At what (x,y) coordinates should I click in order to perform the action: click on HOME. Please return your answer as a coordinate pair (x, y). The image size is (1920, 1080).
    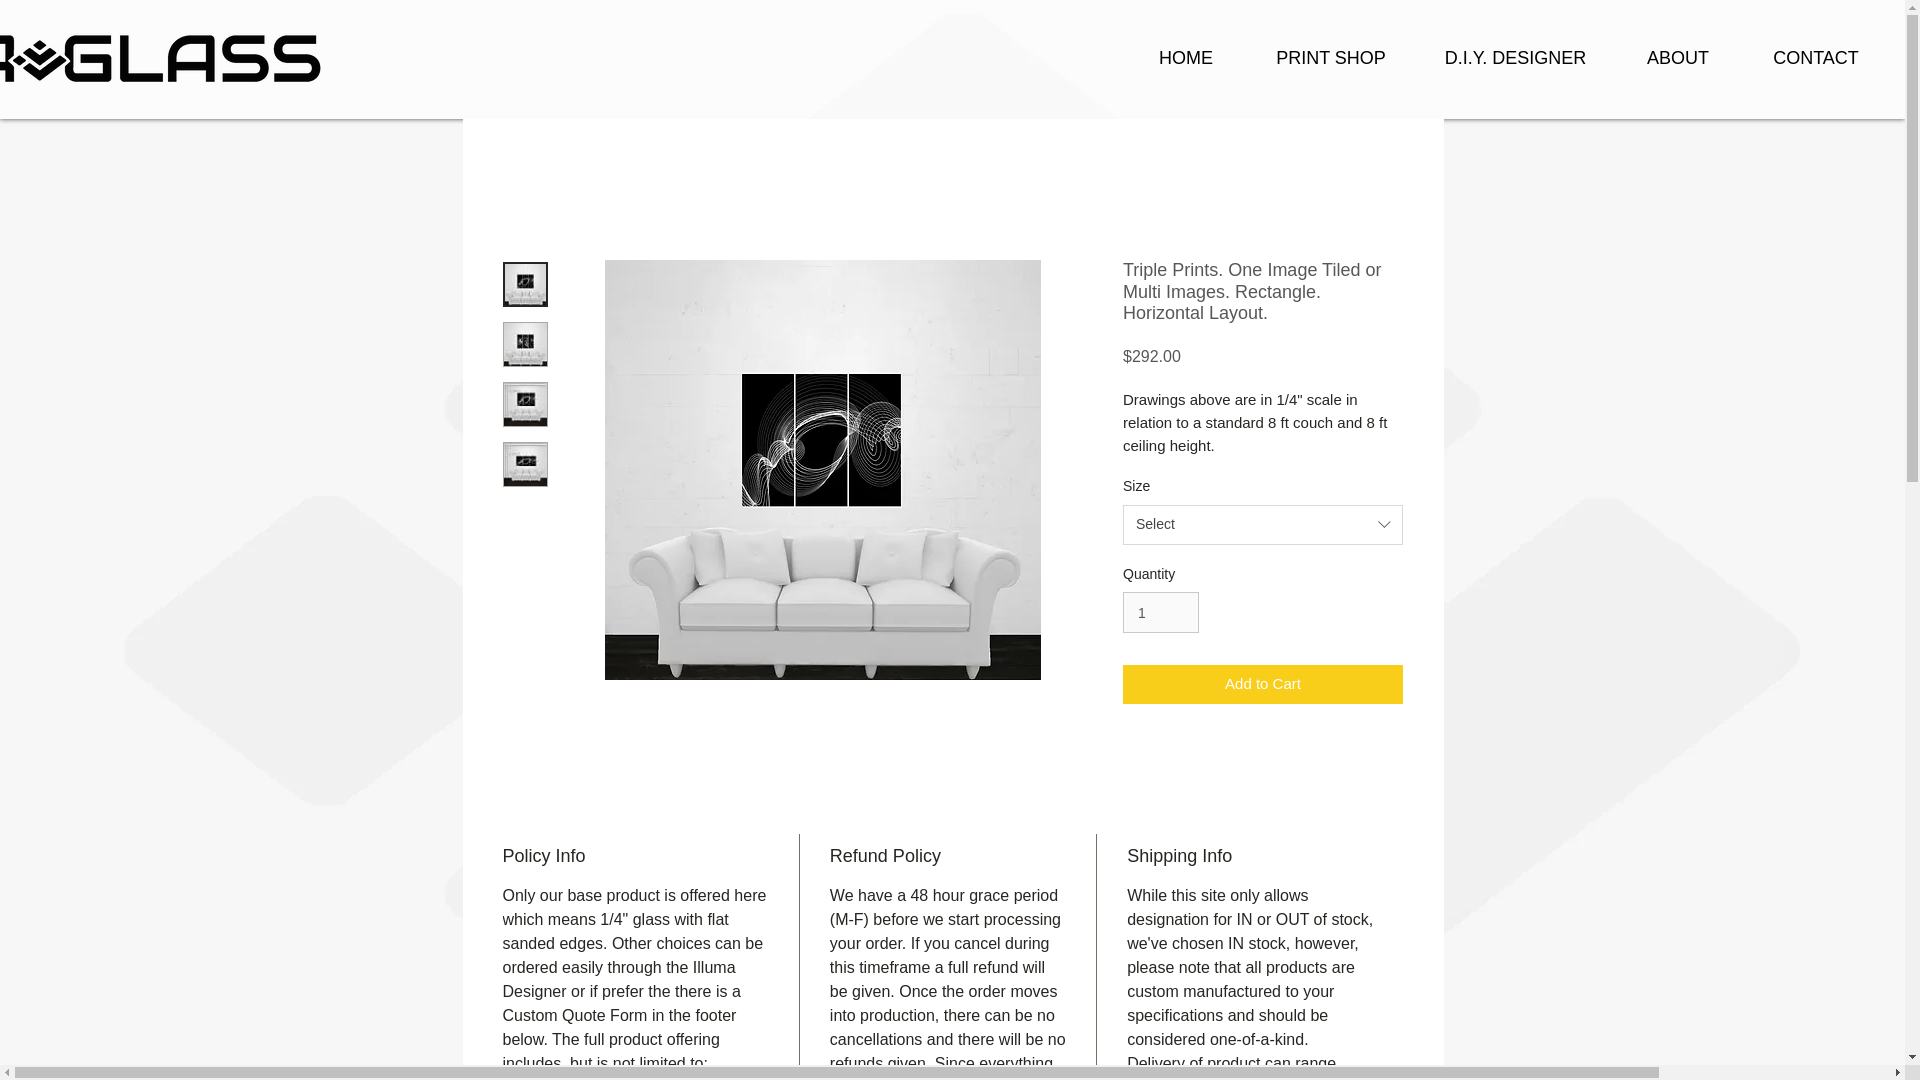
    Looking at the image, I should click on (1186, 58).